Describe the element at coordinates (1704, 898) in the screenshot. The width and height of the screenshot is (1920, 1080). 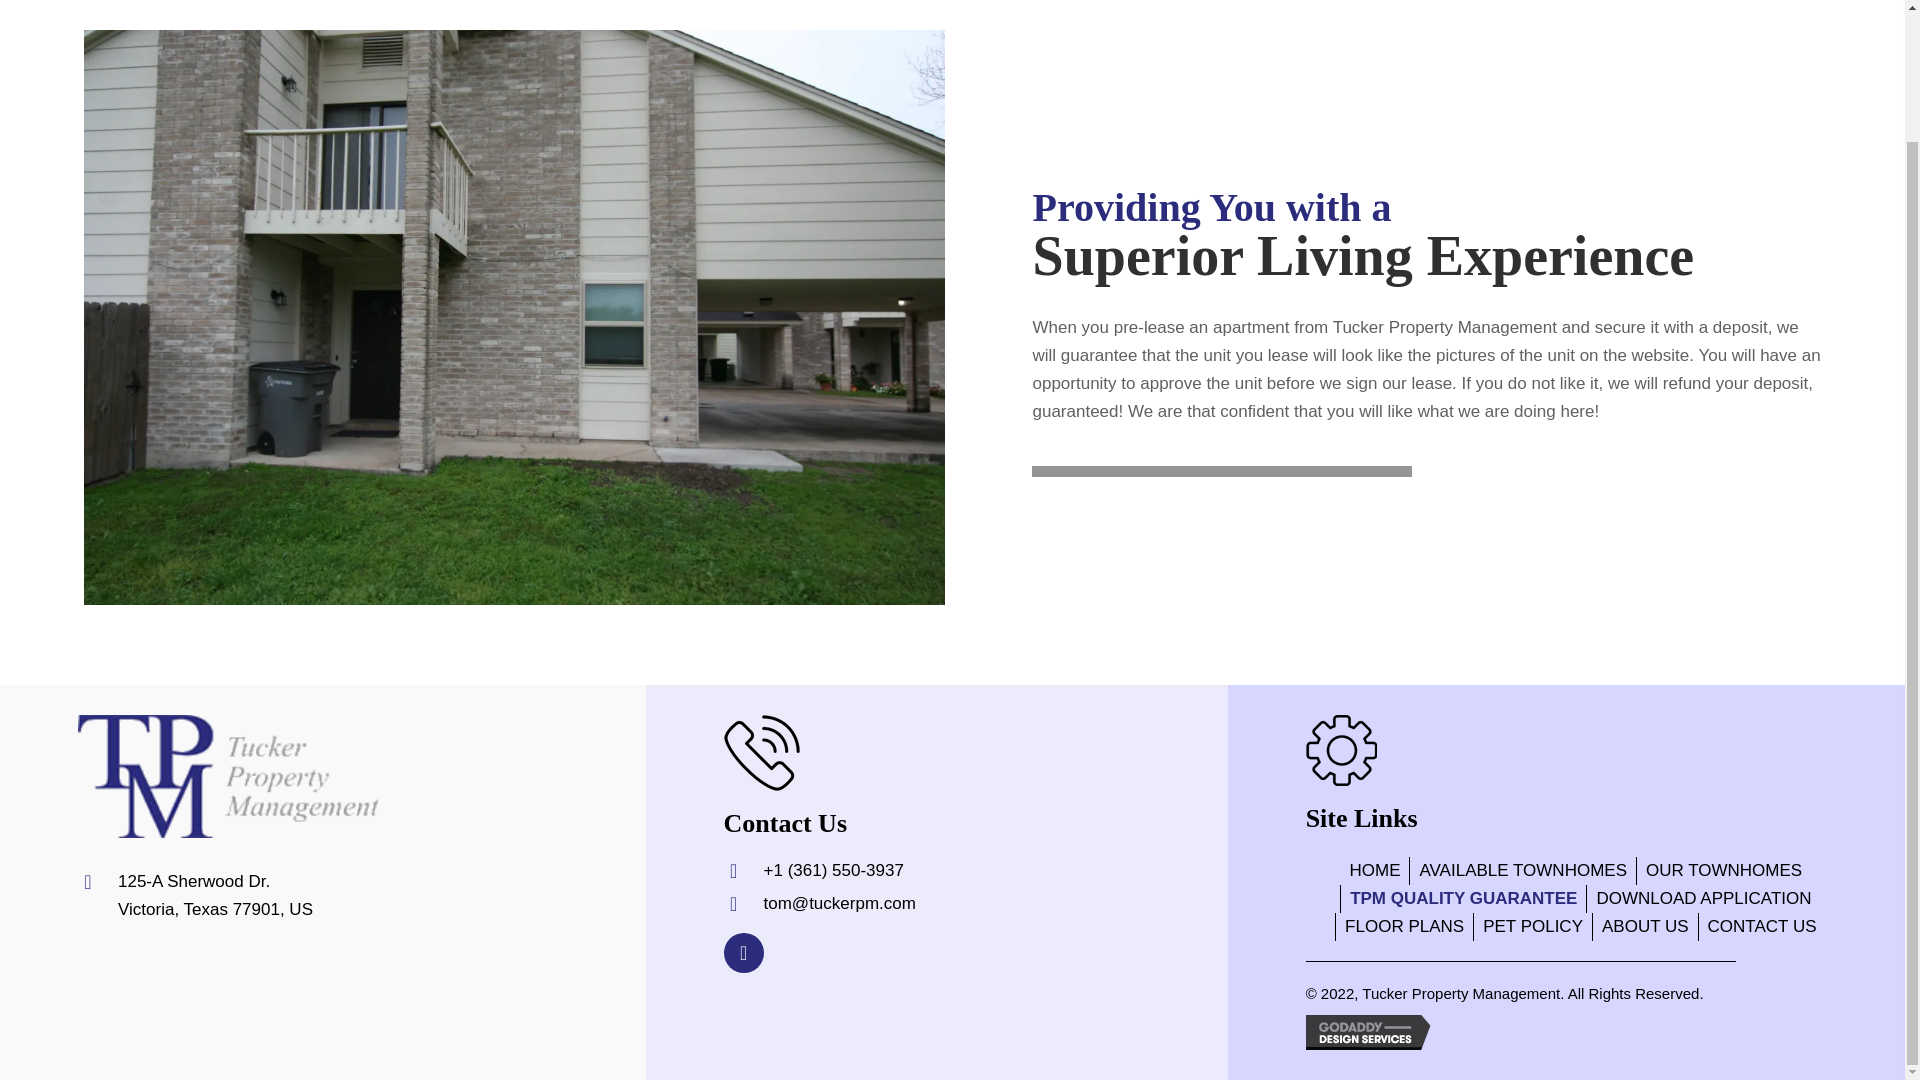
I see `DOWNLOAD APPLICATION` at that location.